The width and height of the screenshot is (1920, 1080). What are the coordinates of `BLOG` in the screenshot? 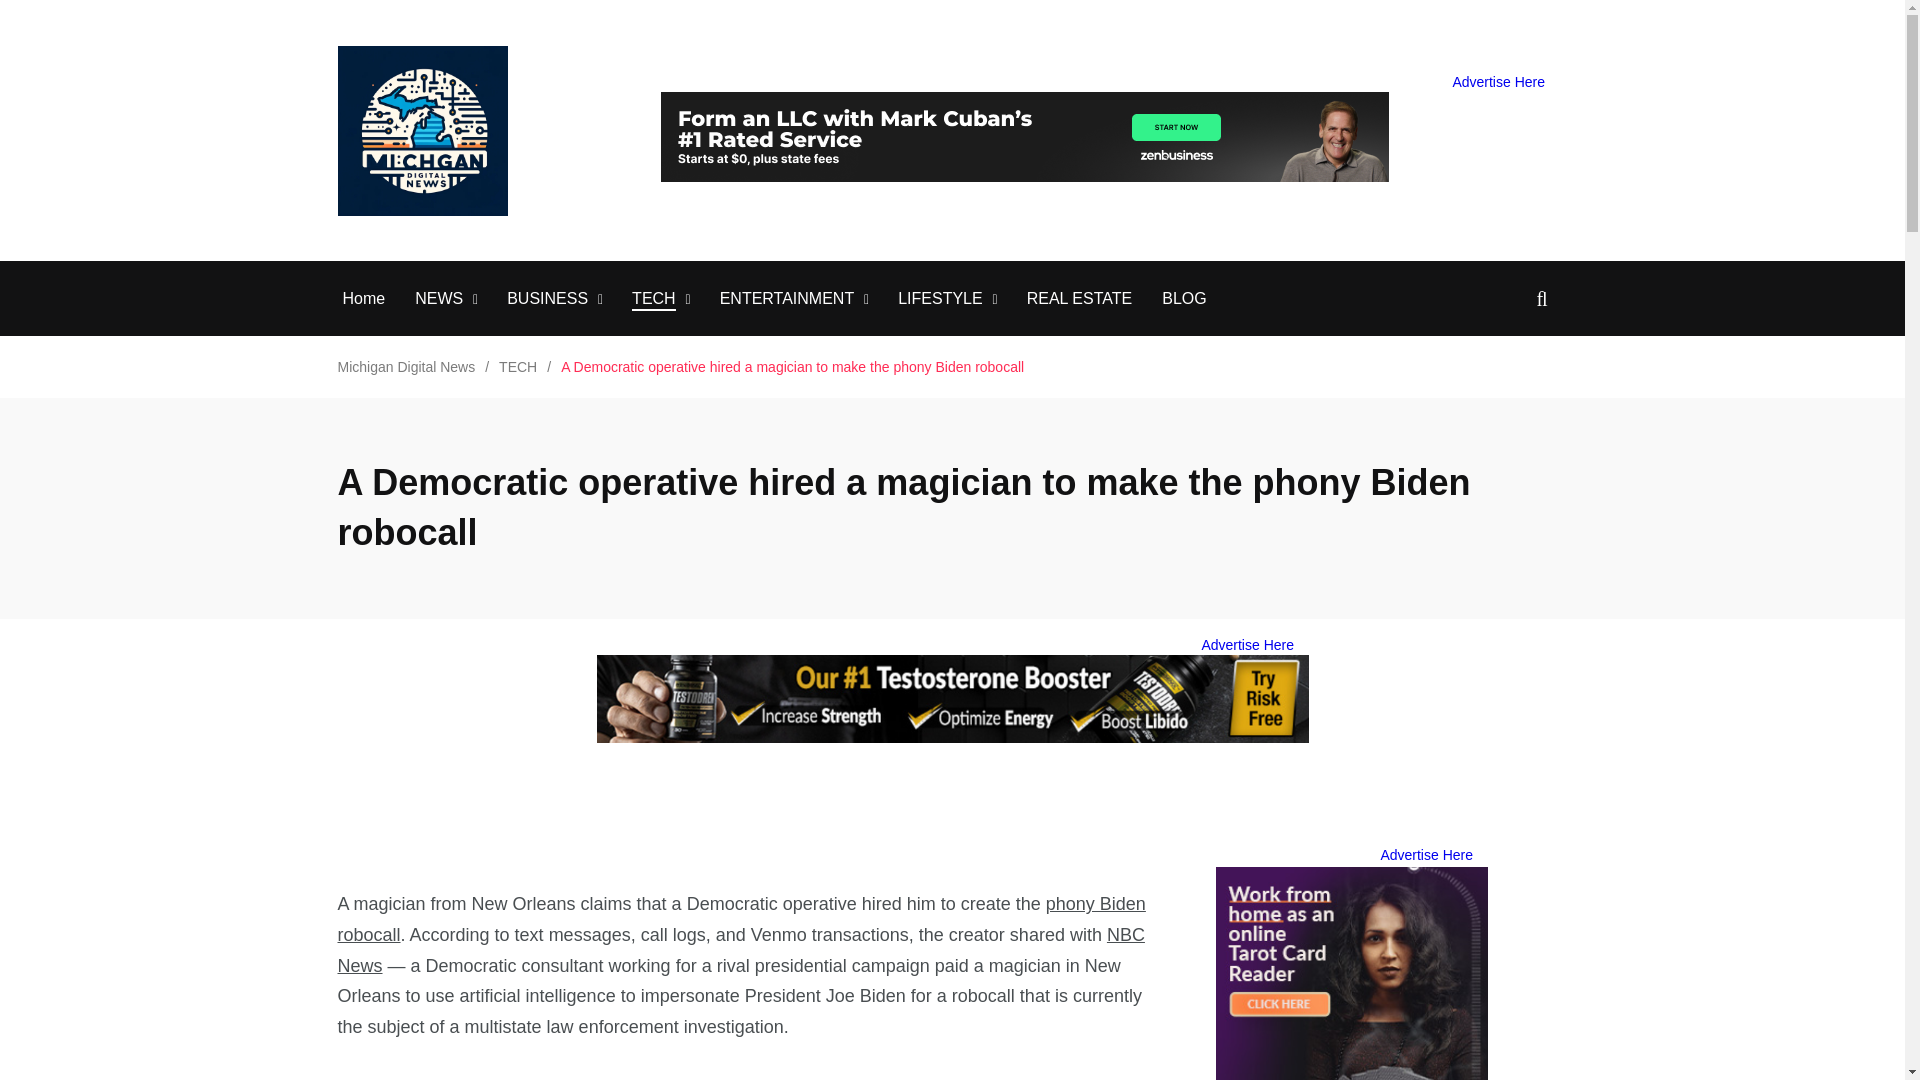 It's located at (1183, 299).